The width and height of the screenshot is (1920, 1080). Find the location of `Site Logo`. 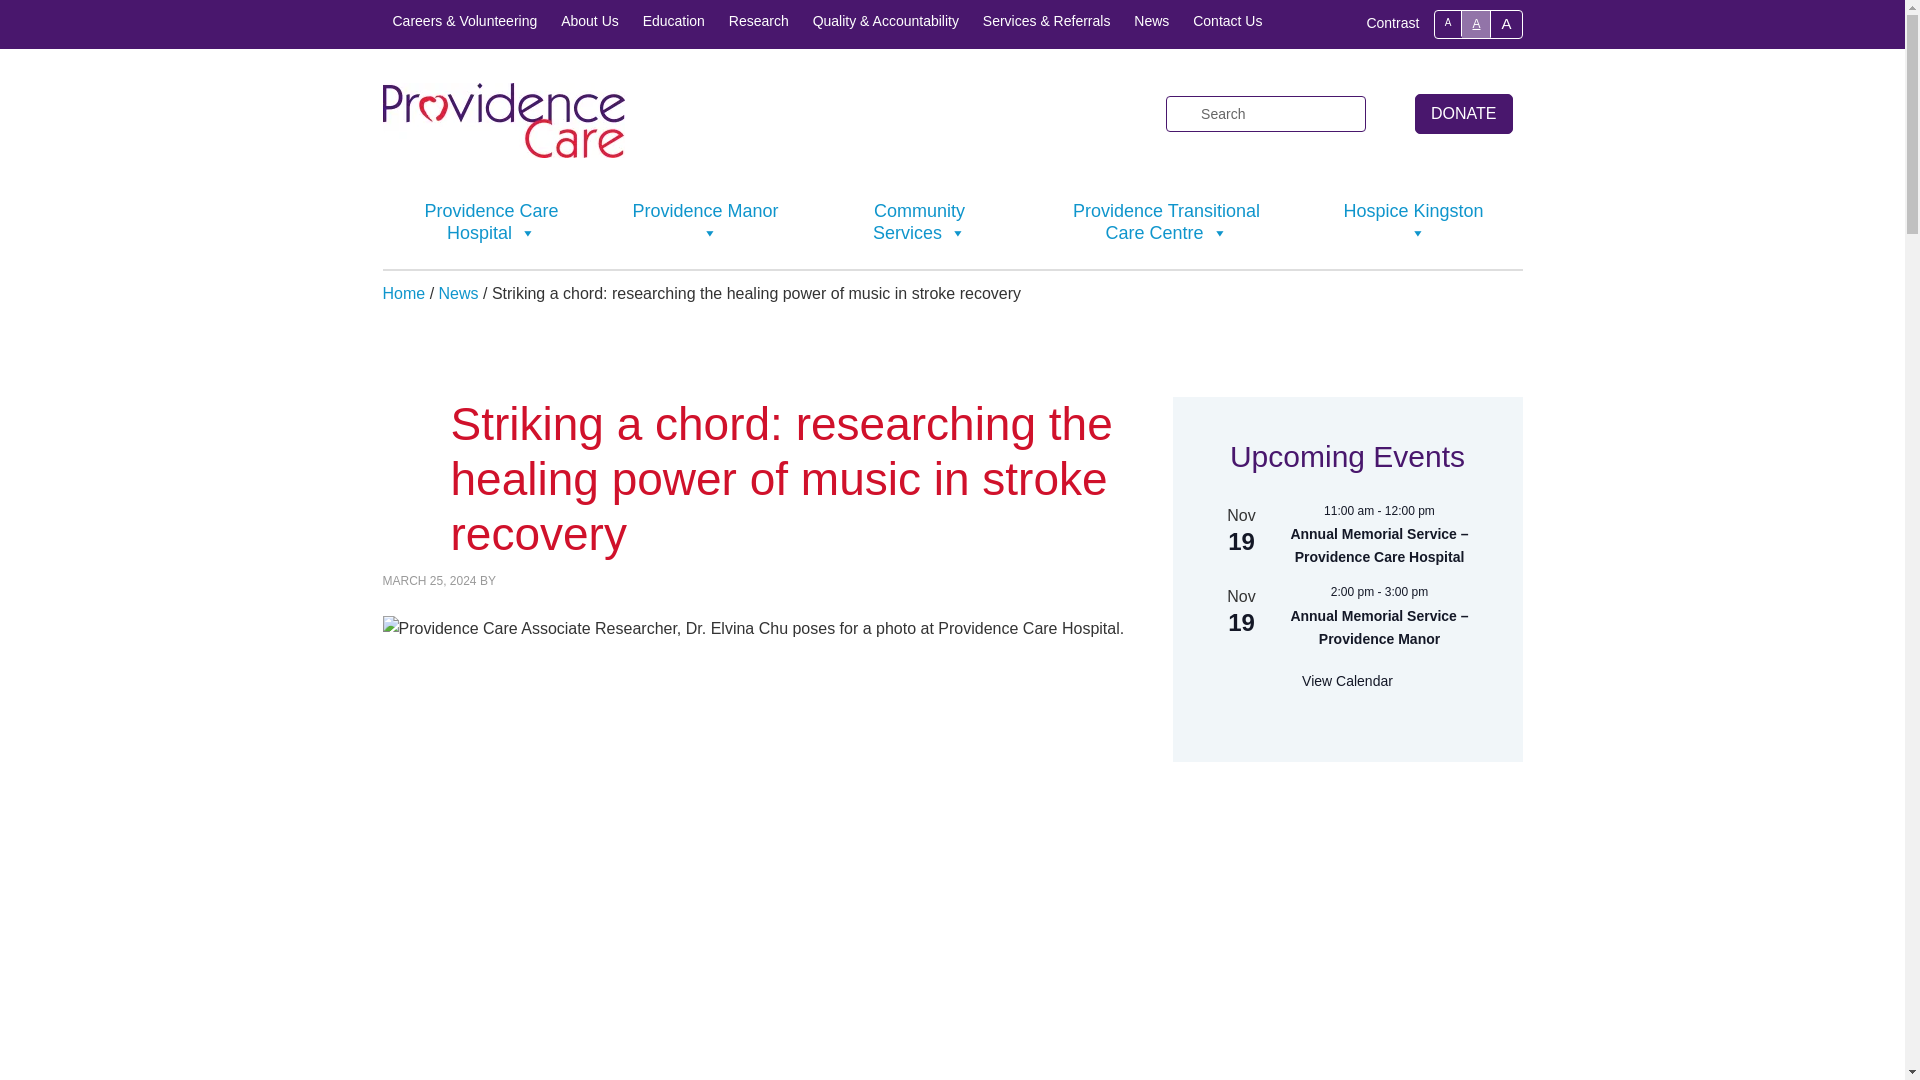

Site Logo is located at coordinates (503, 152).